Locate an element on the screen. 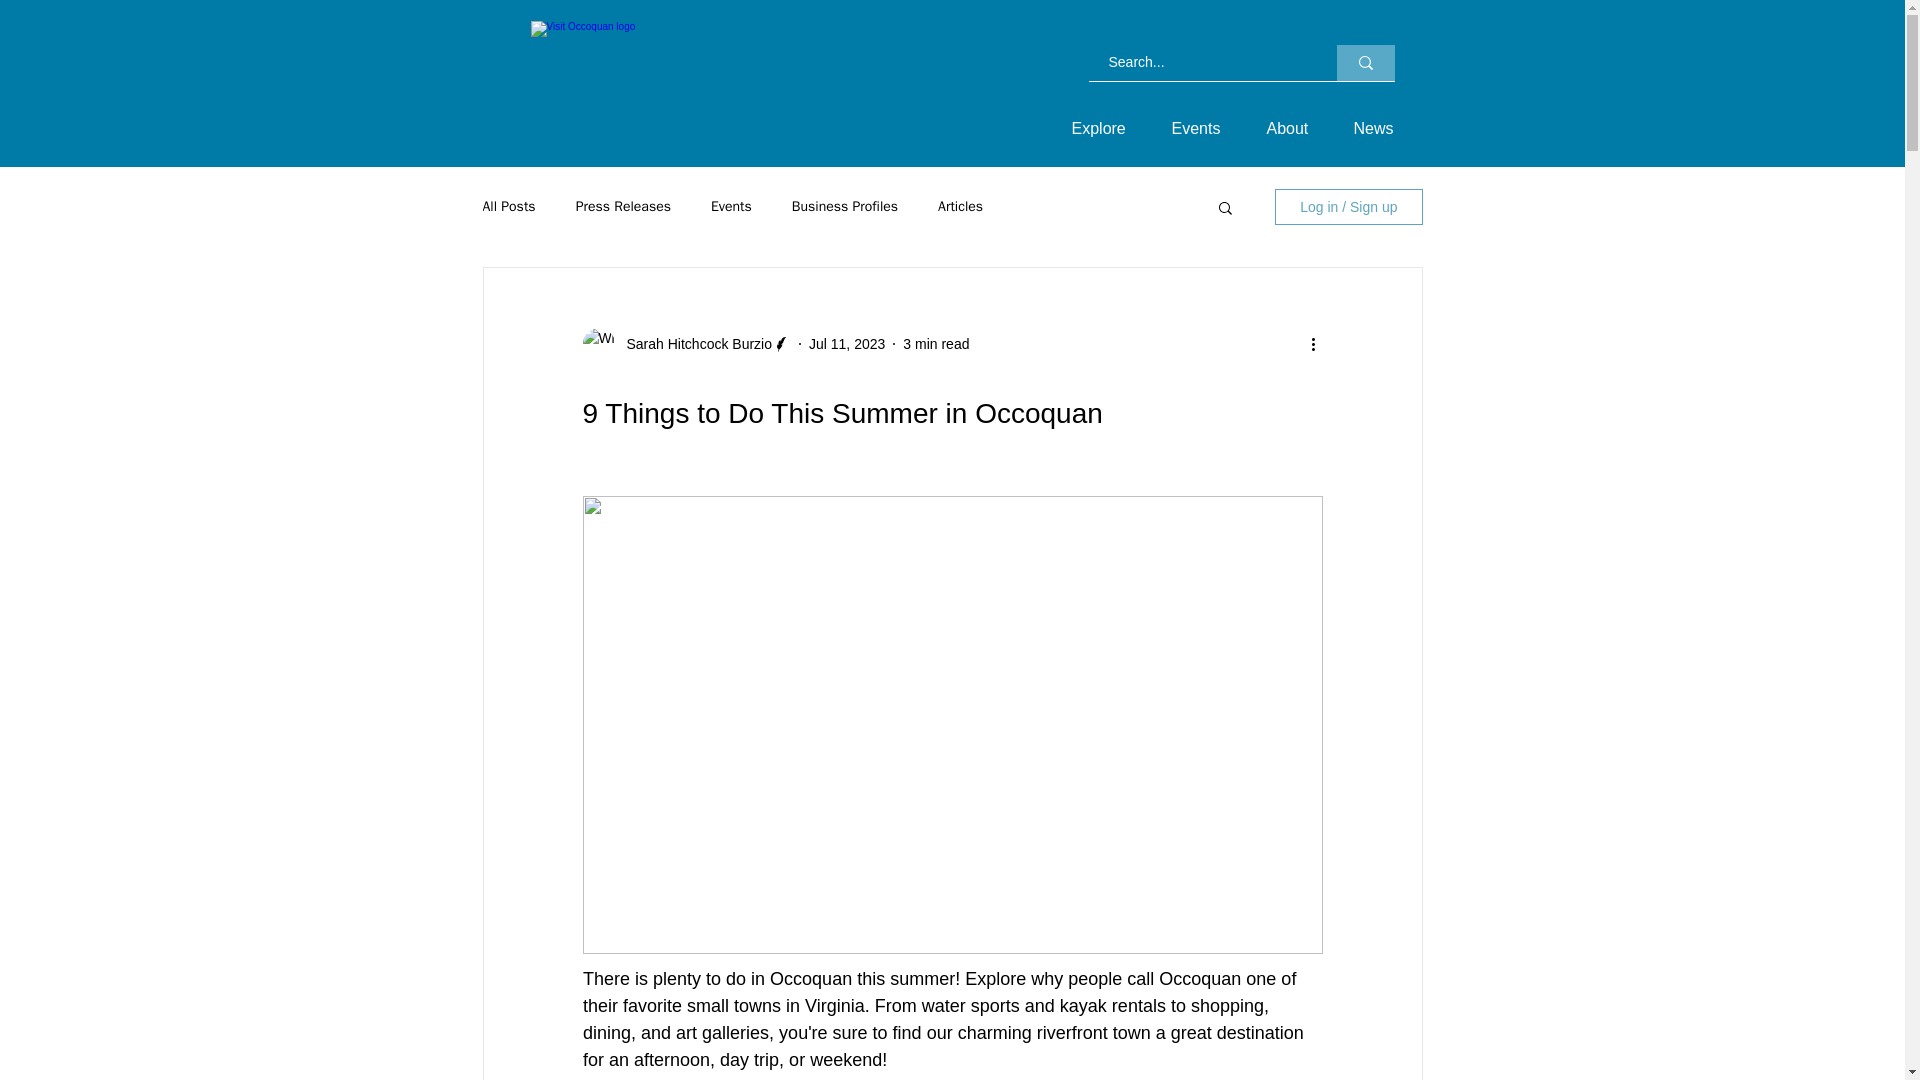 The width and height of the screenshot is (1920, 1080). Business Profiles is located at coordinates (844, 206).